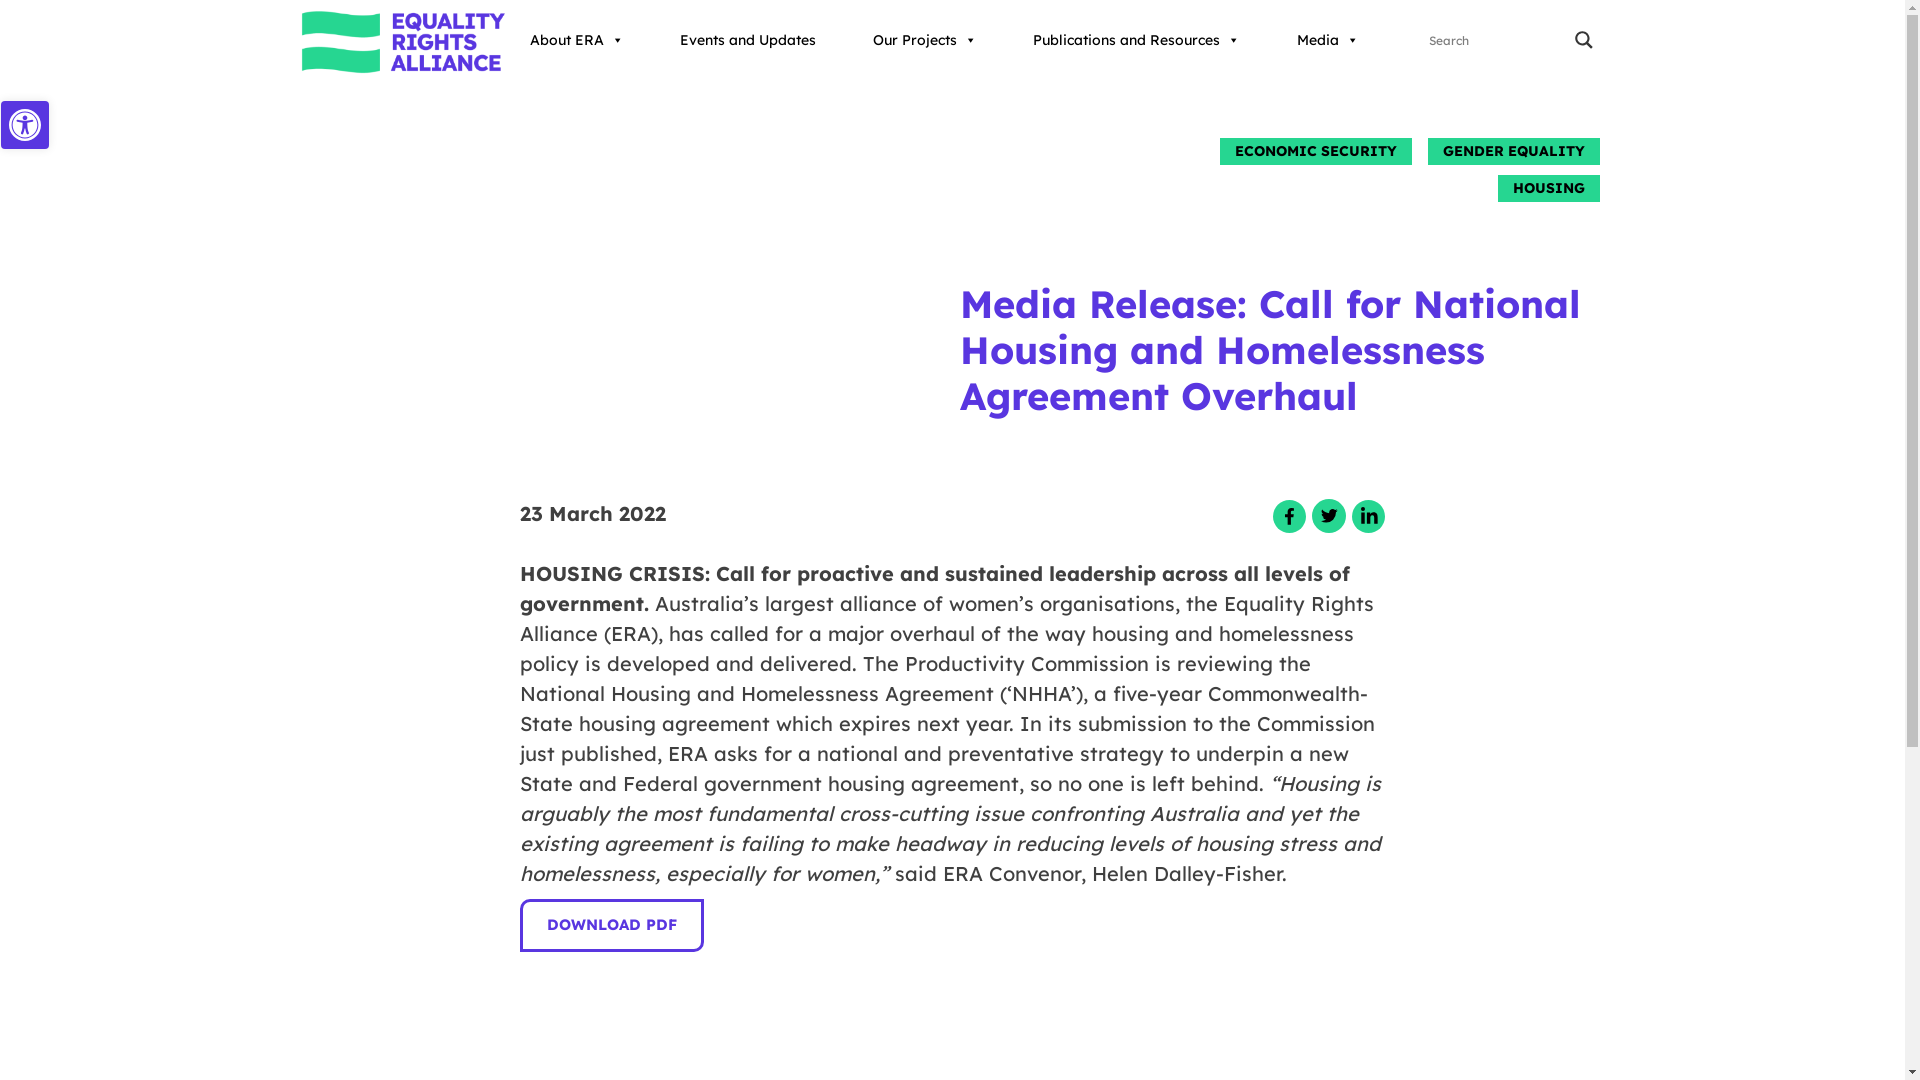  I want to click on DOWNLOAD PDF, so click(612, 926).